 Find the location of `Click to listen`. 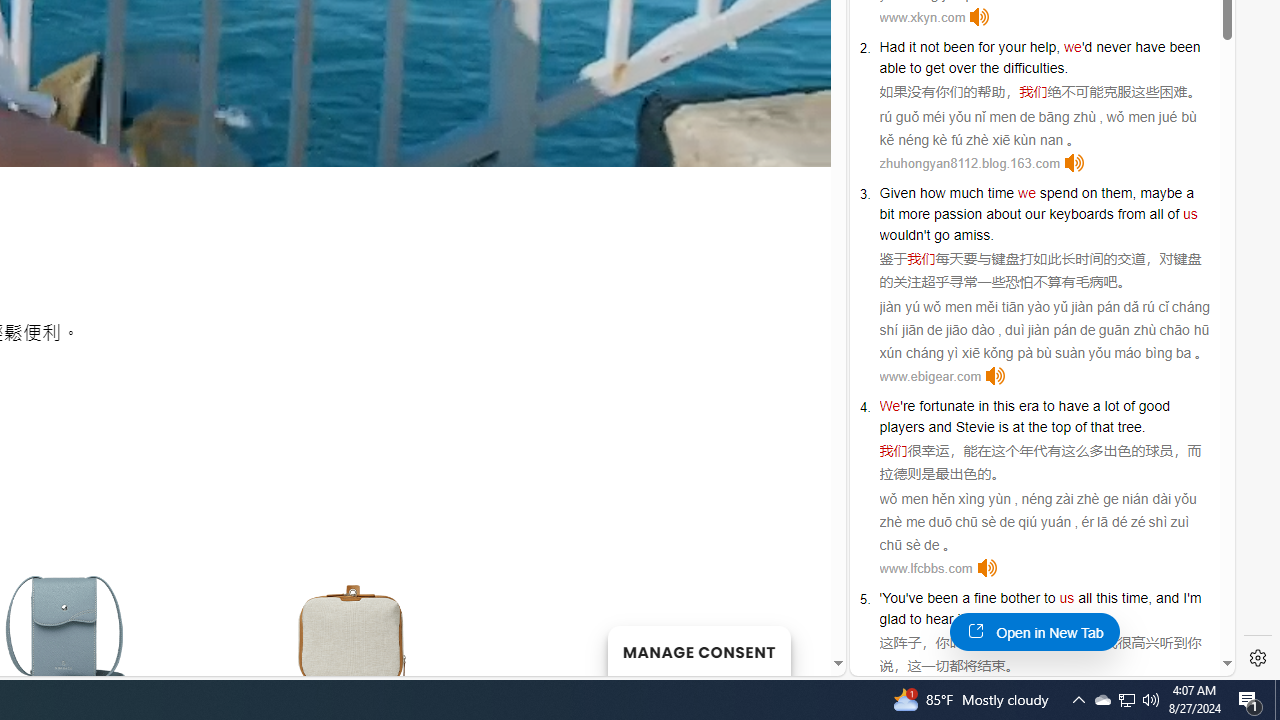

Click to listen is located at coordinates (986, 568).